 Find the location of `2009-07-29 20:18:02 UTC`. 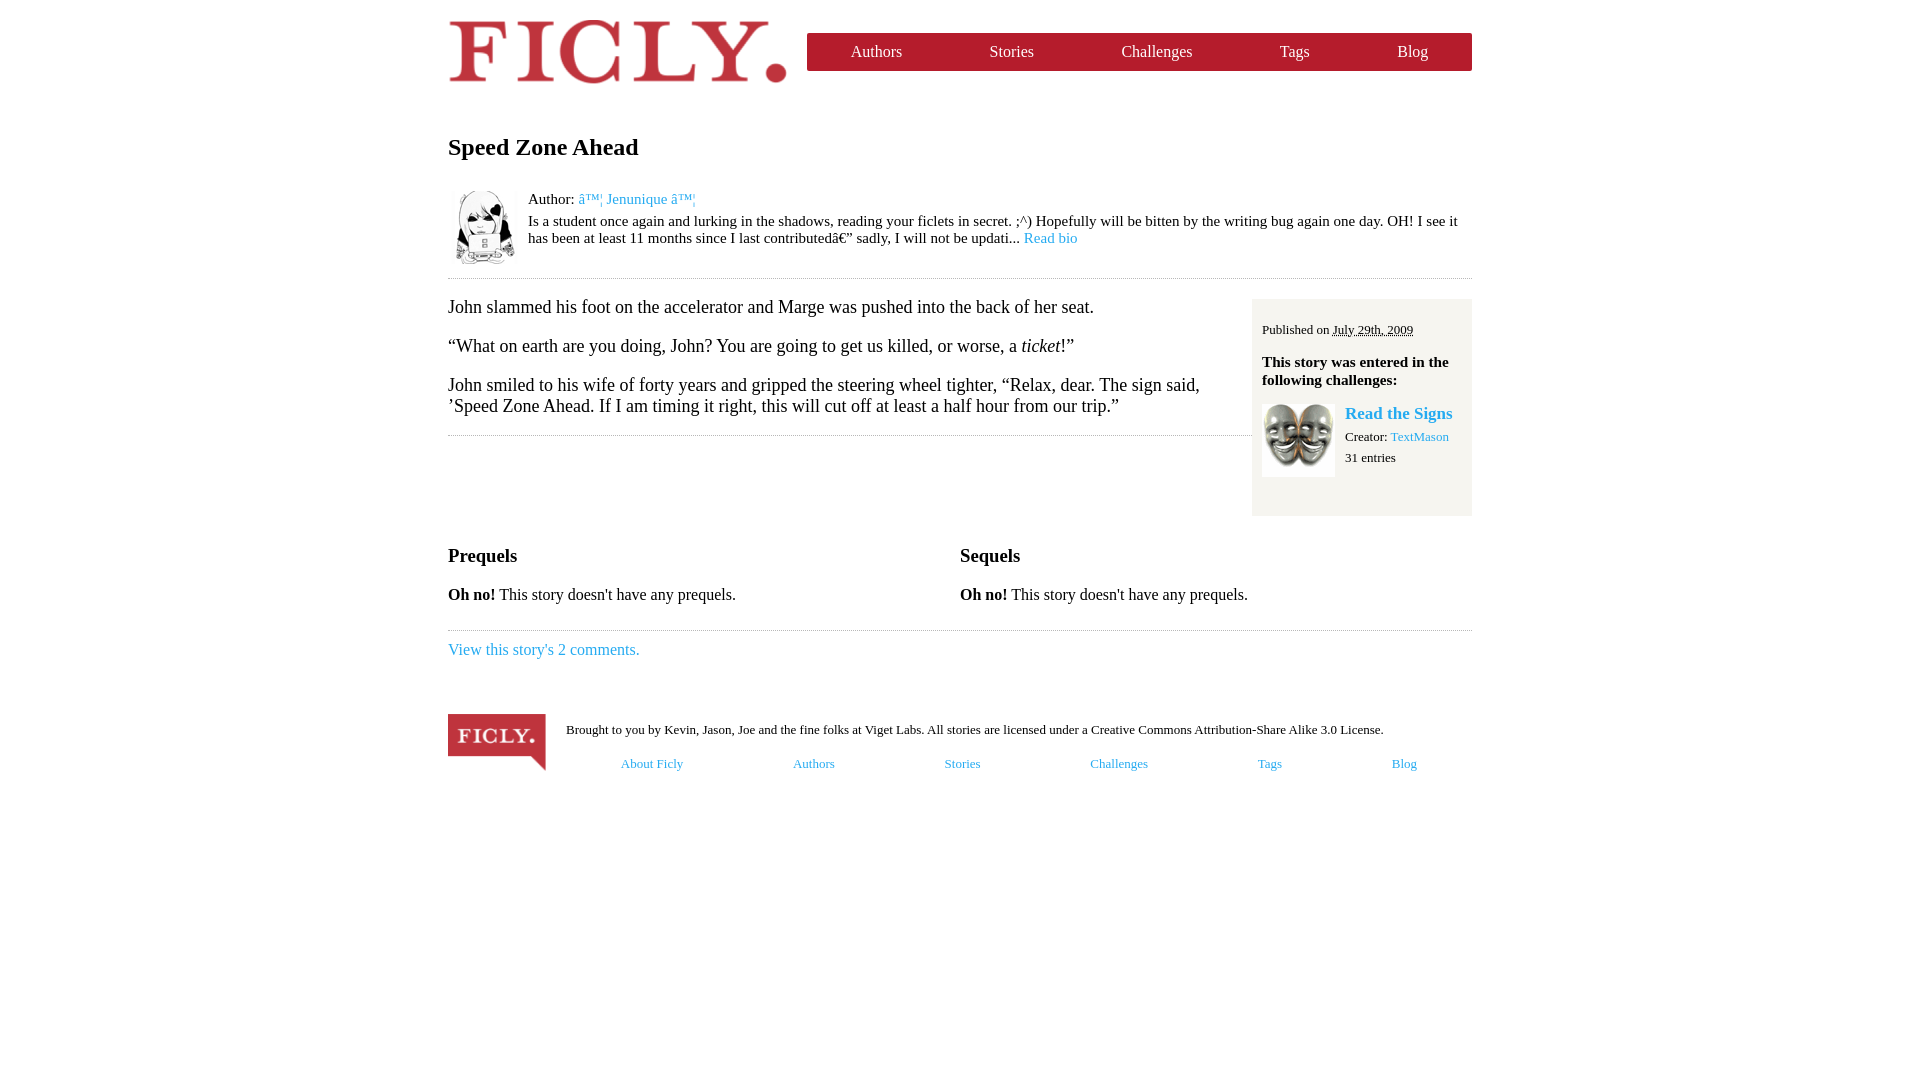

2009-07-29 20:18:02 UTC is located at coordinates (1372, 328).